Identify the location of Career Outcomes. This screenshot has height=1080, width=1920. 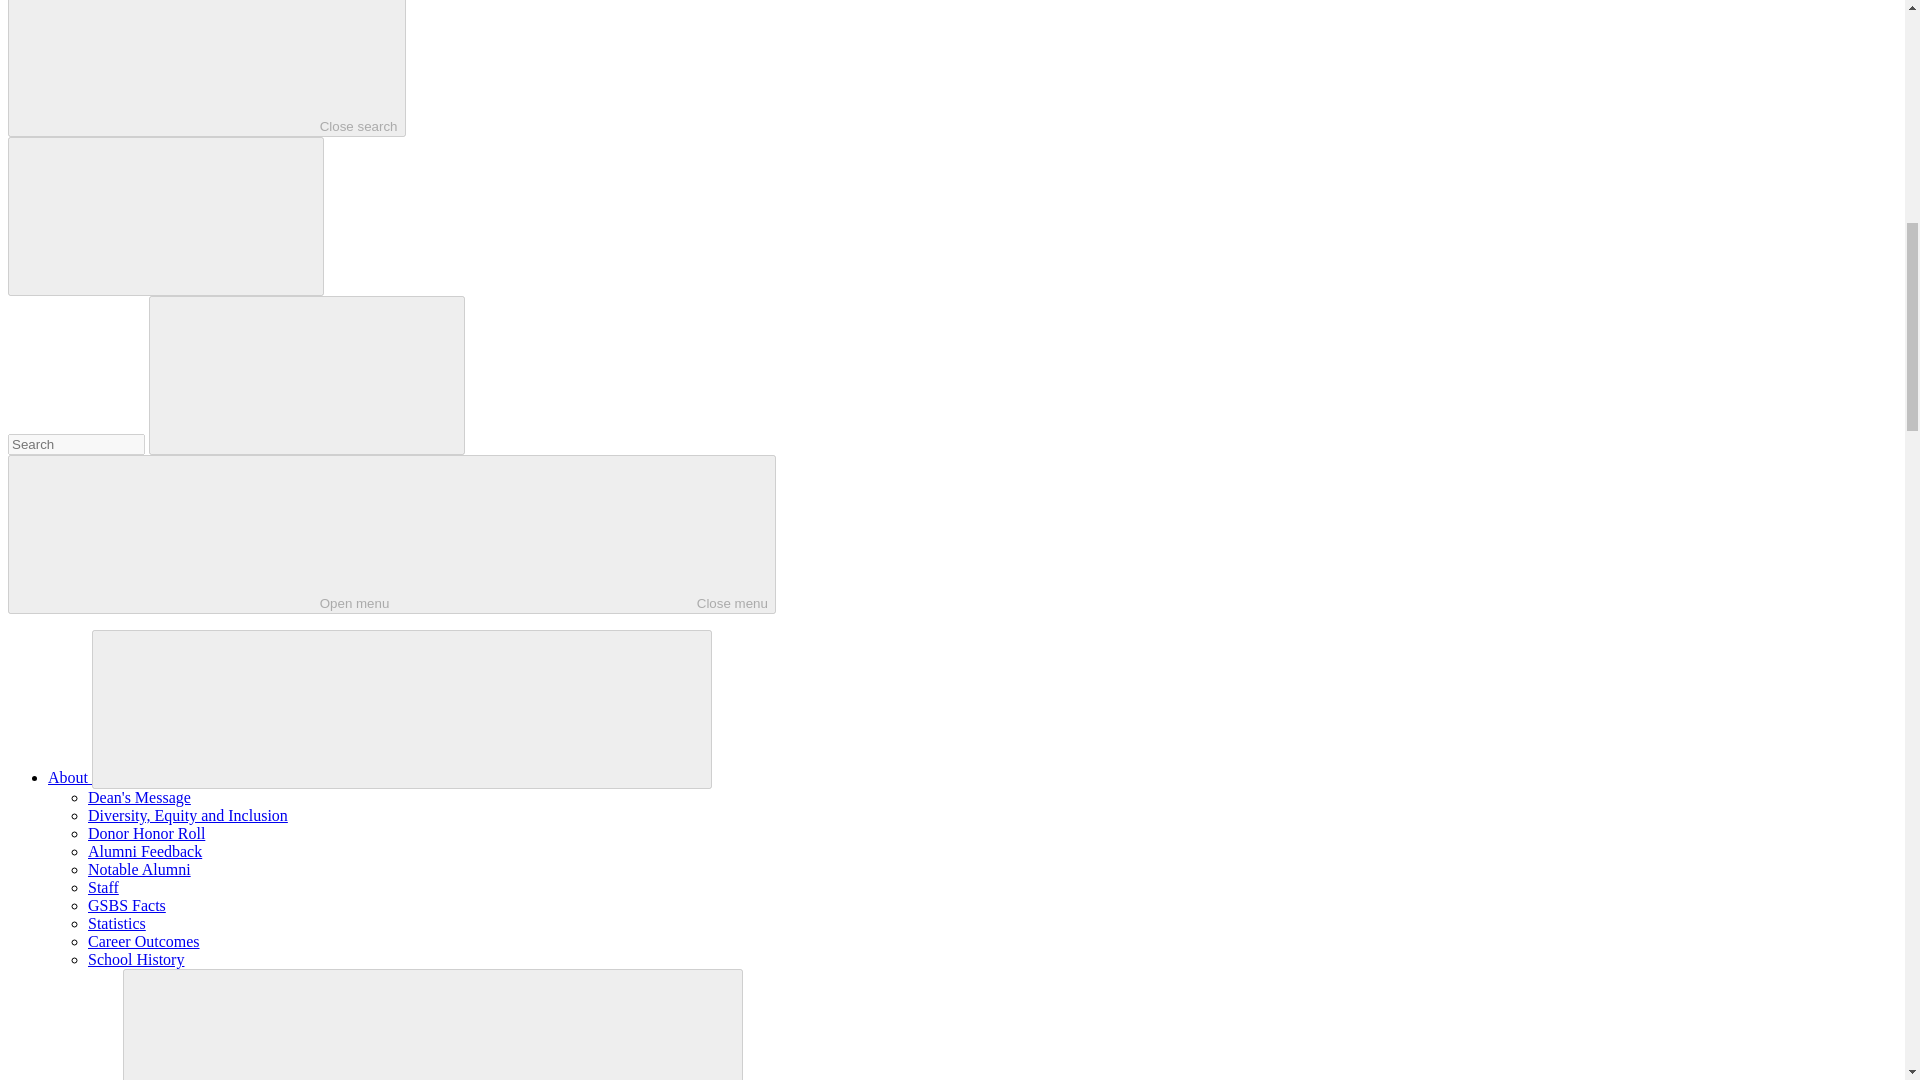
(76, 444).